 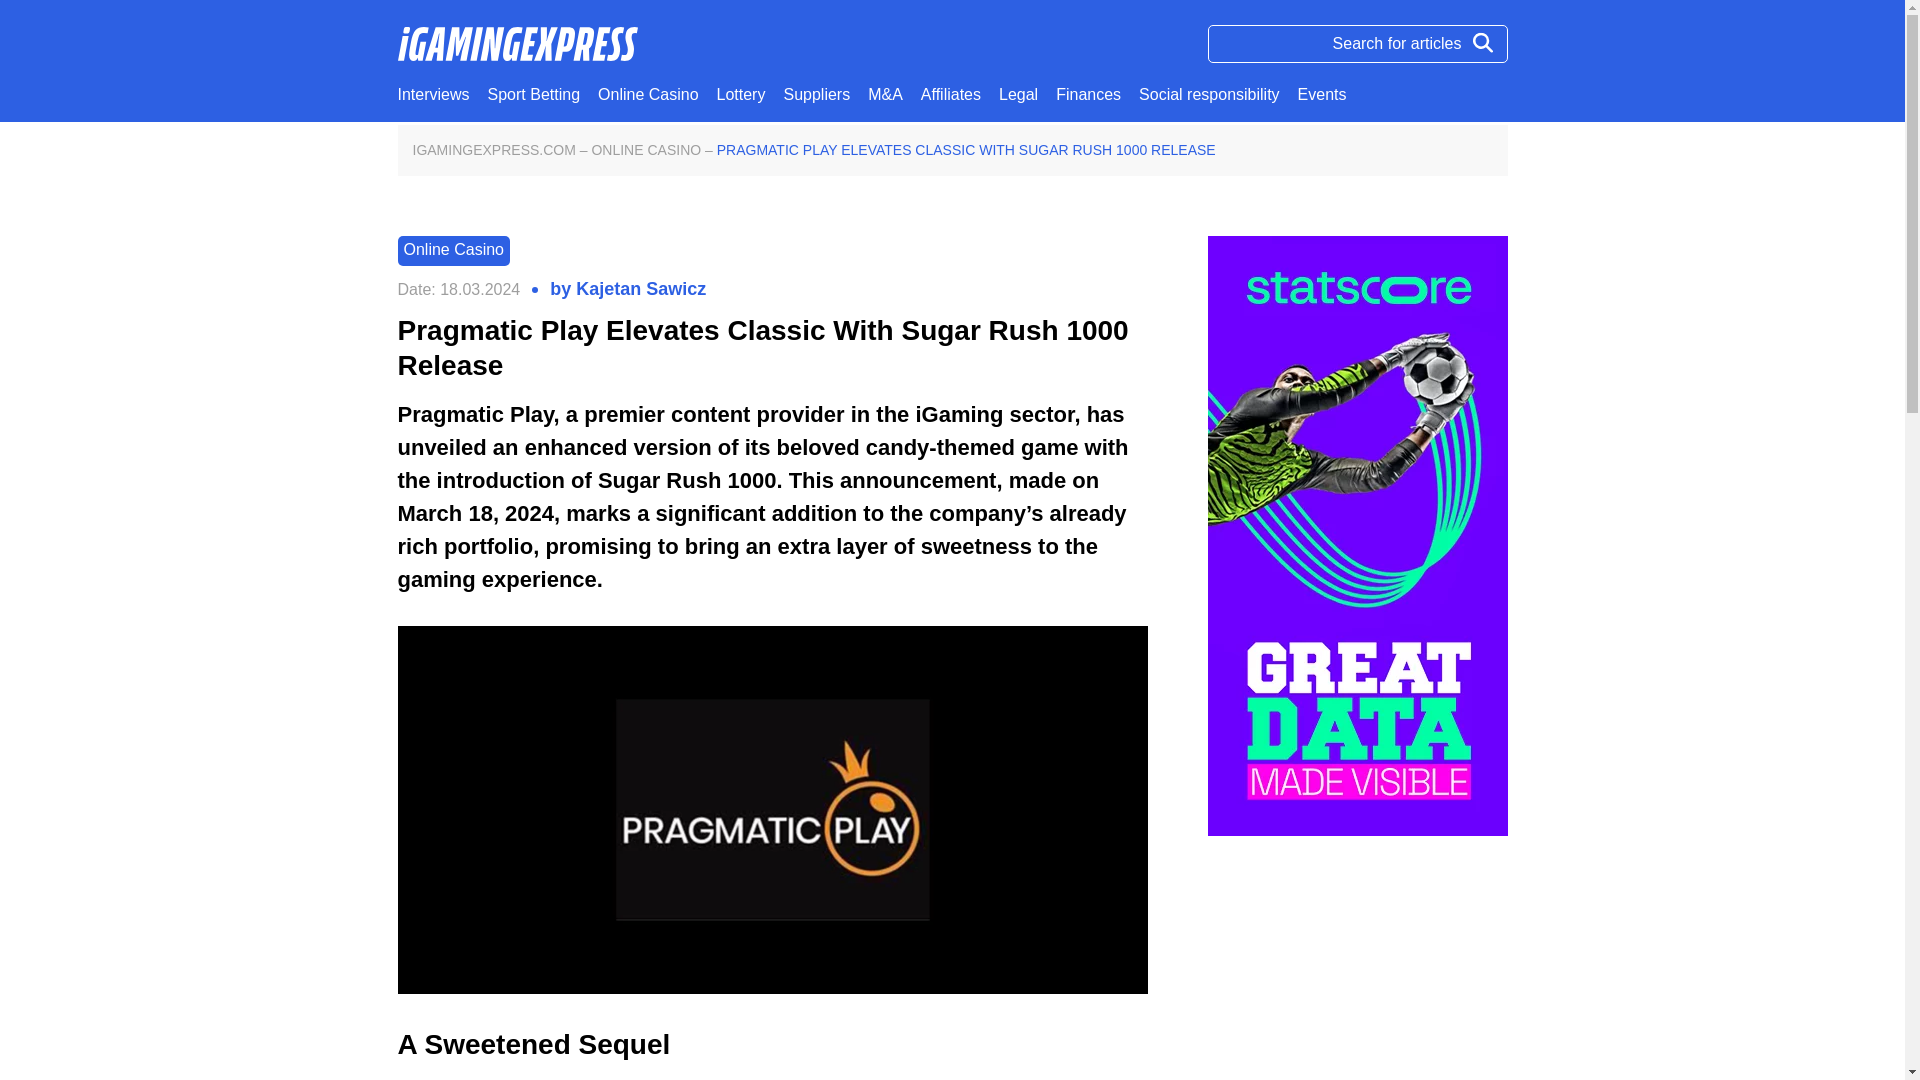 I want to click on Online Casino, so click(x=454, y=250).